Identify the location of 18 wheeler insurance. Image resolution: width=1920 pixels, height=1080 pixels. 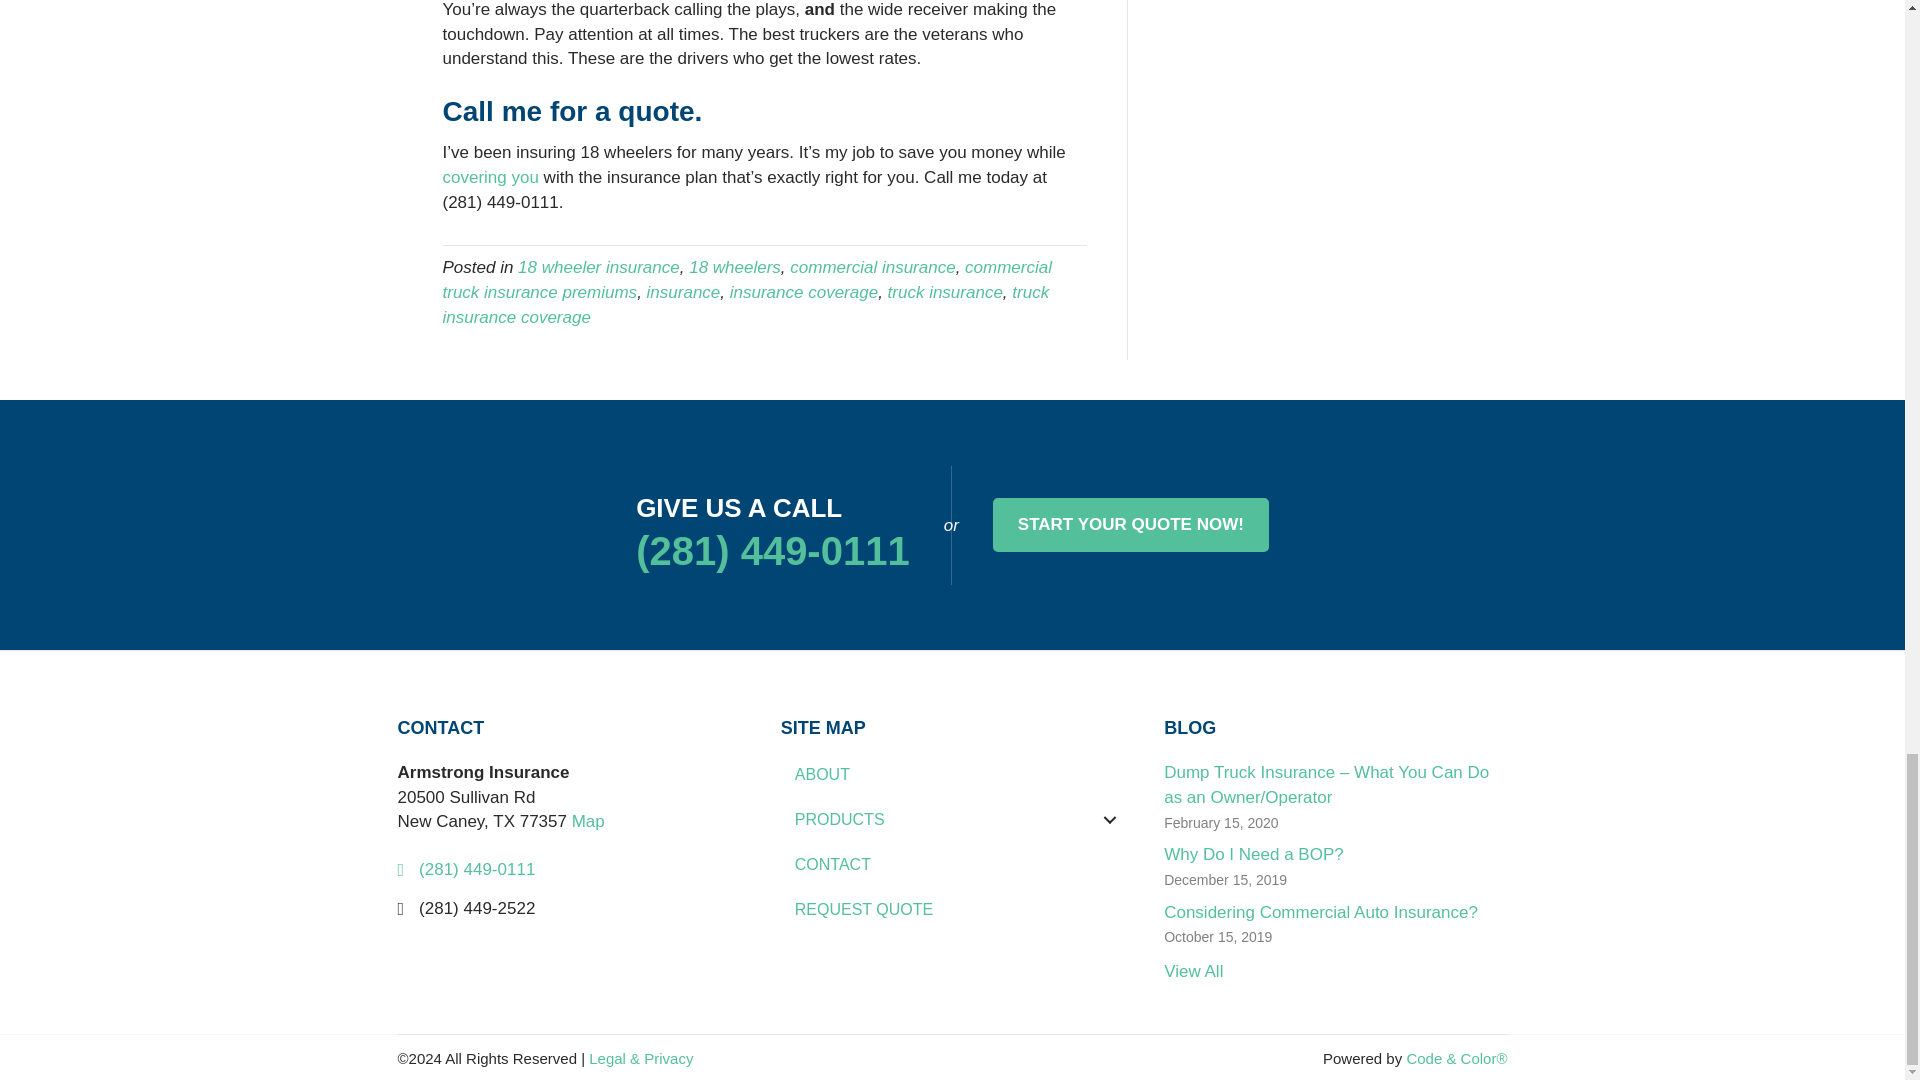
(598, 267).